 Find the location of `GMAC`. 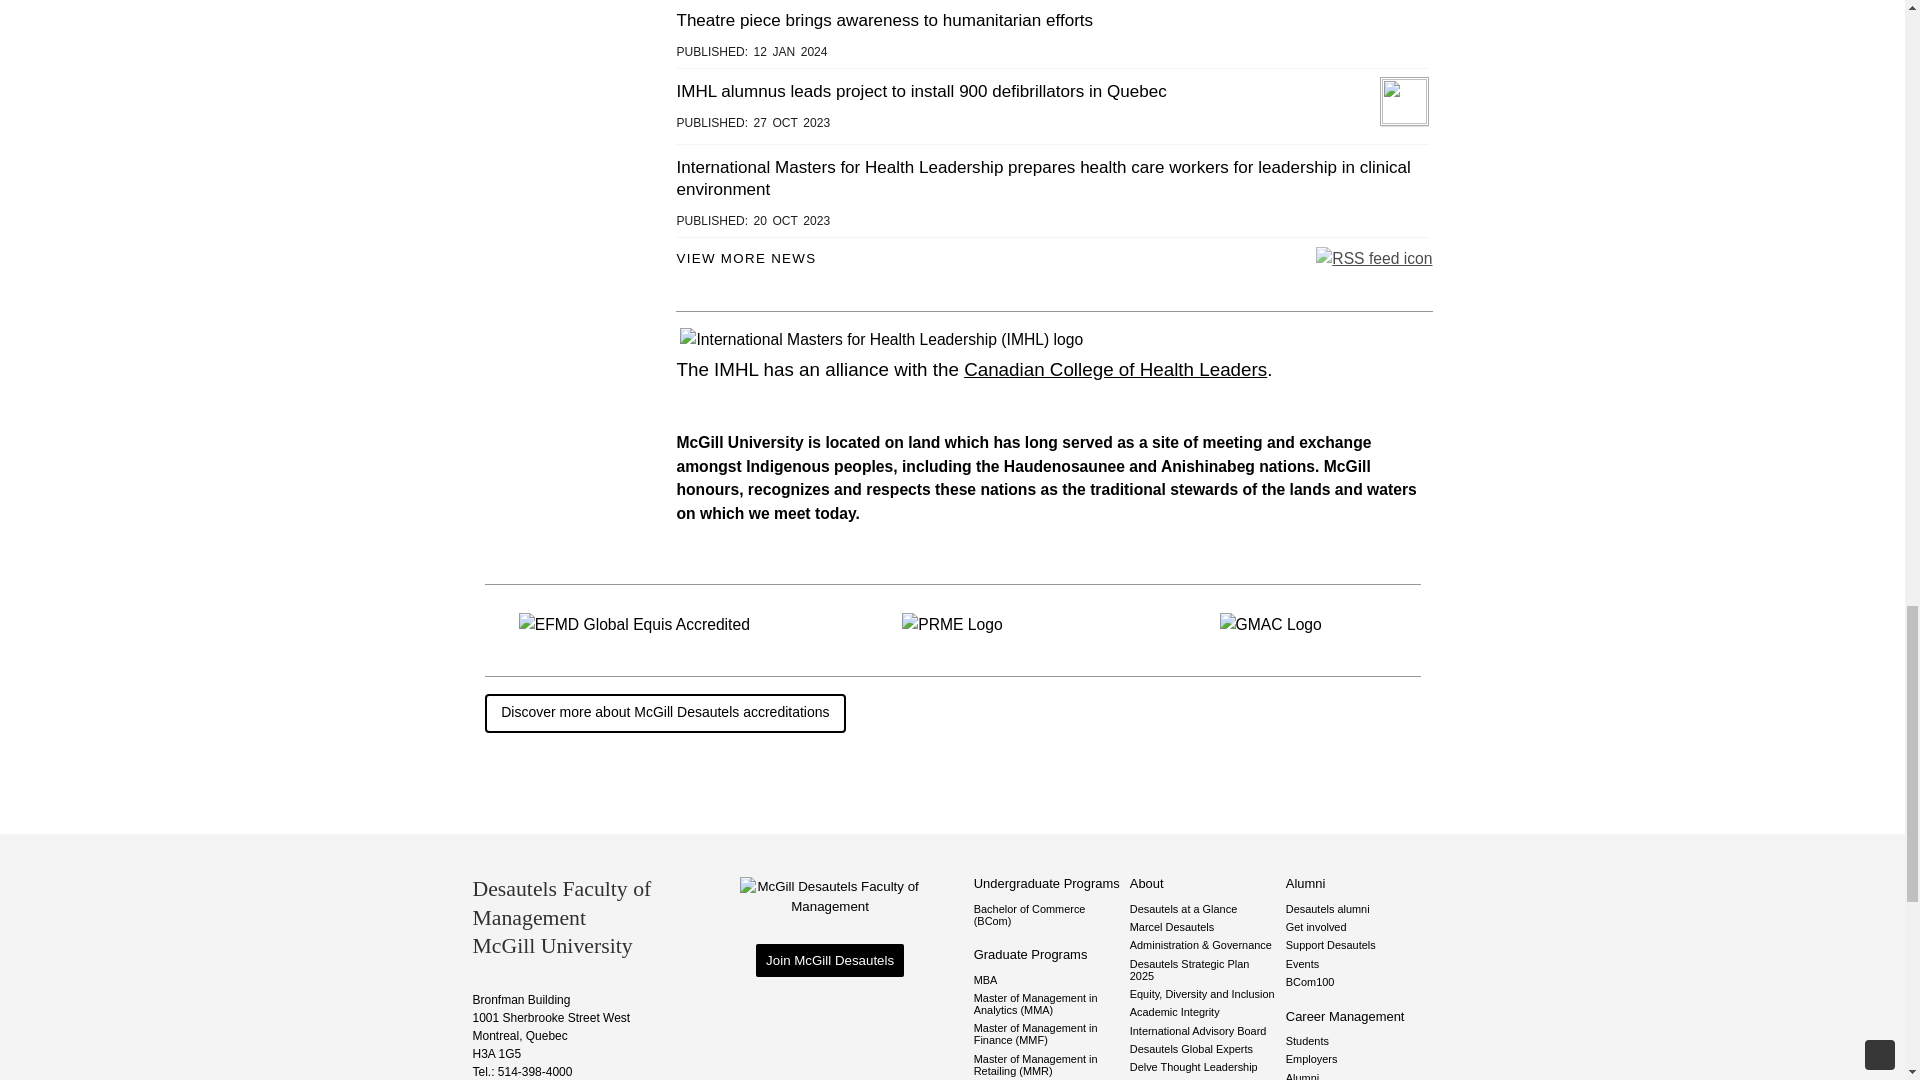

GMAC is located at coordinates (1270, 625).